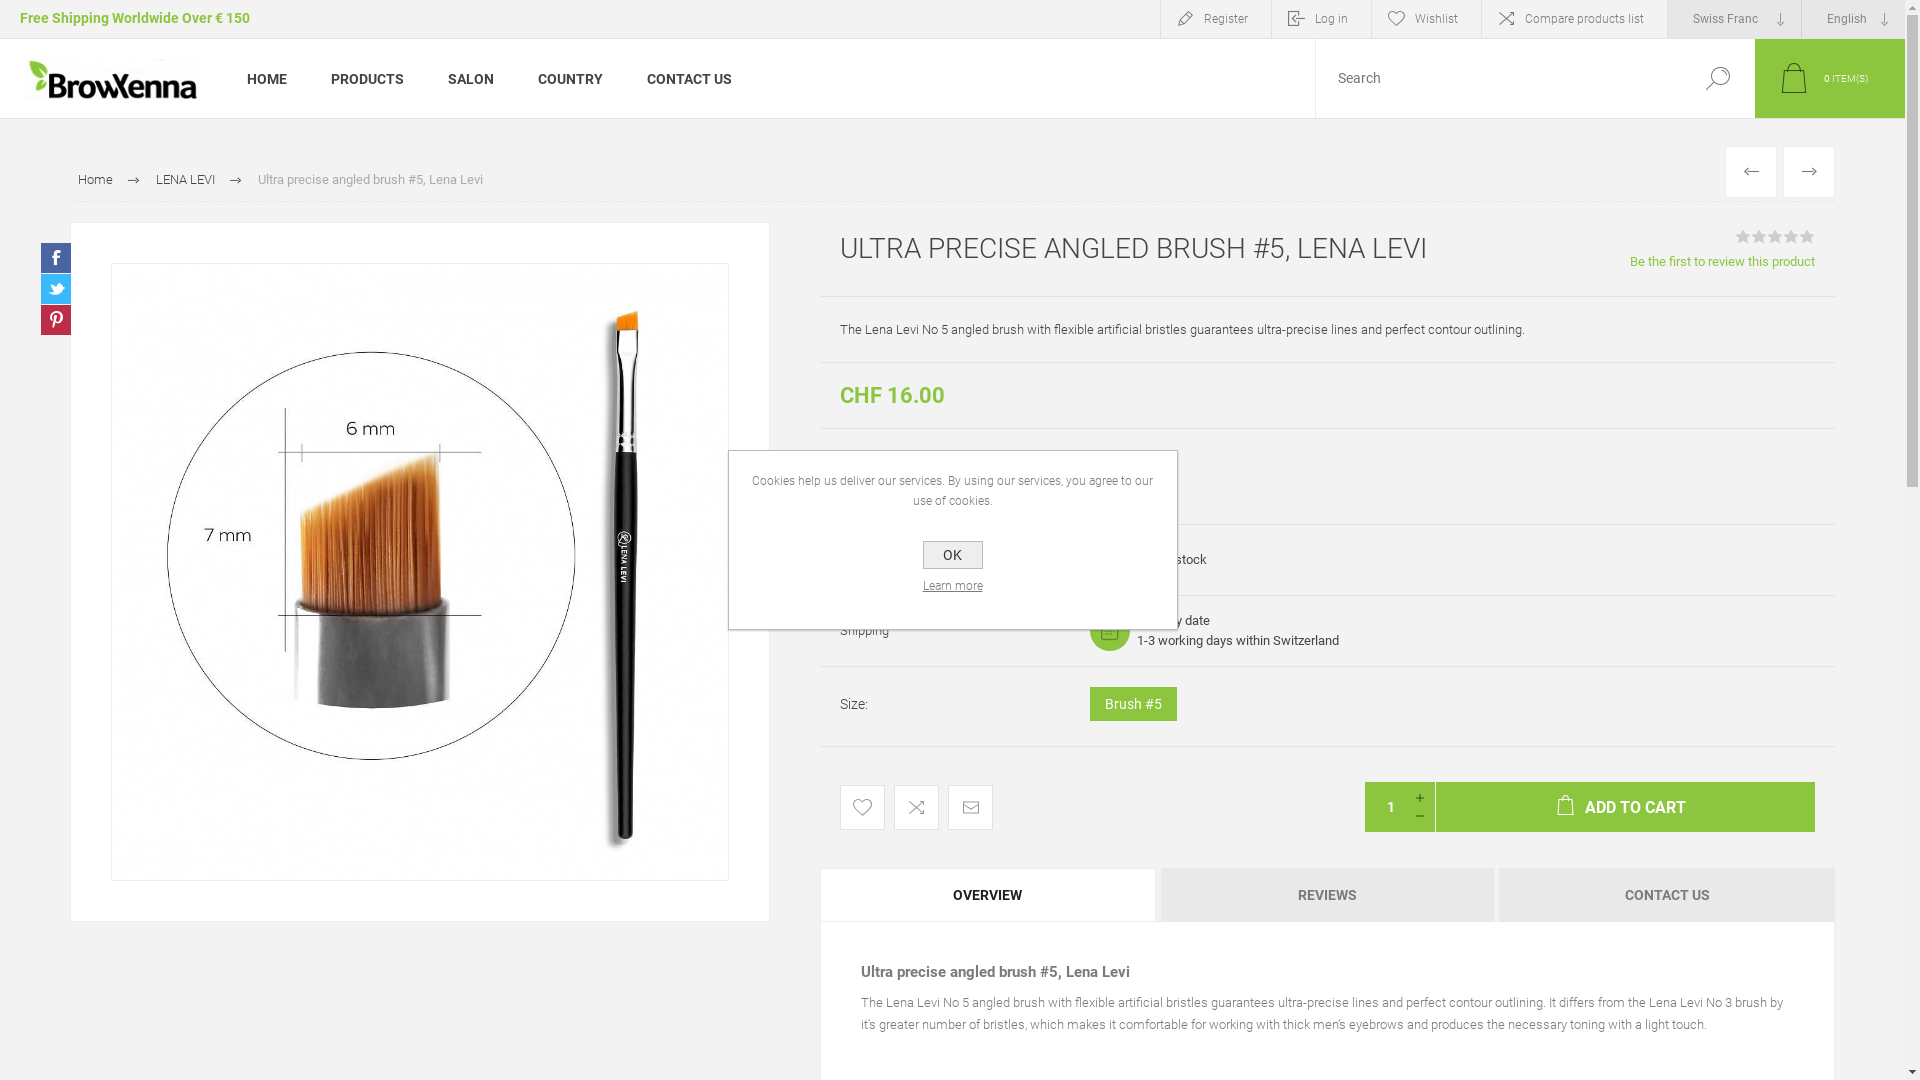 Image resolution: width=1920 pixels, height=1080 pixels. Describe the element at coordinates (1626, 807) in the screenshot. I see `ADD TO CART` at that location.